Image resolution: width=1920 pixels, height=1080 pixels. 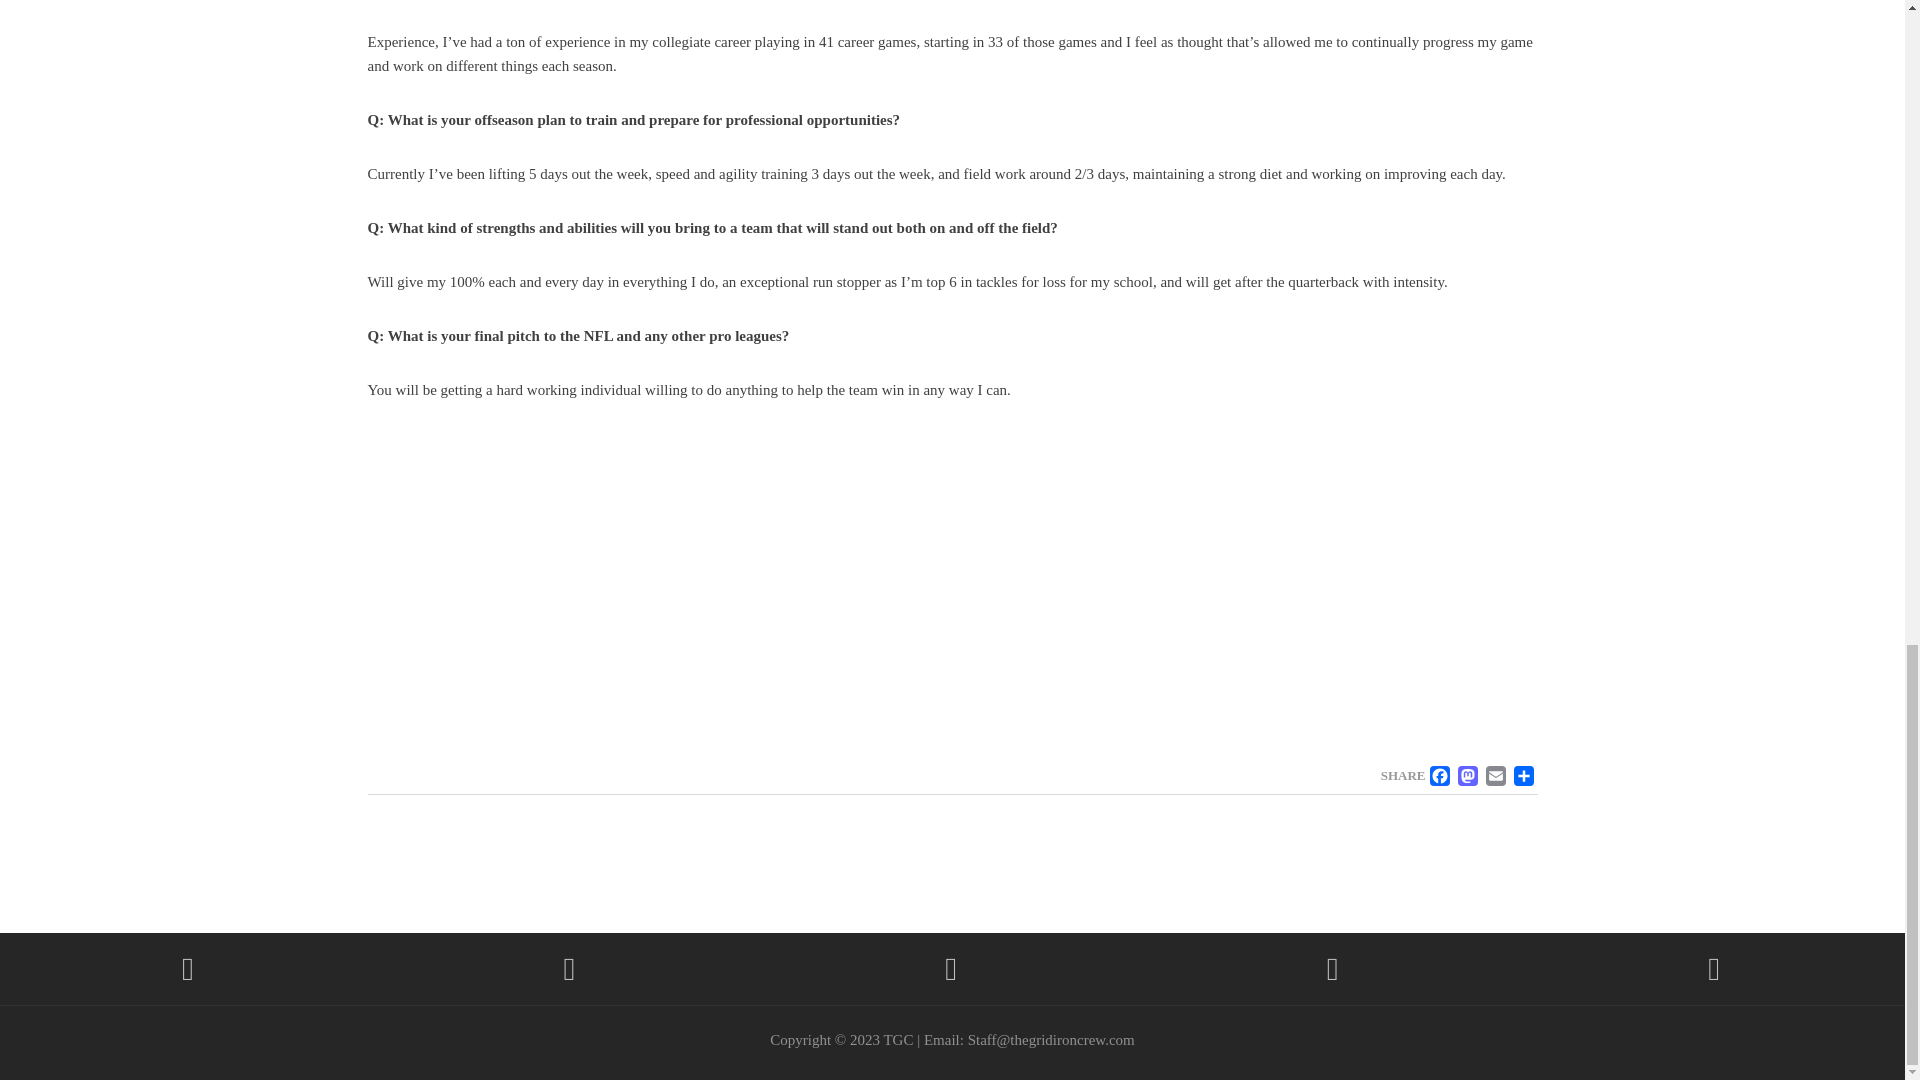 What do you see at coordinates (1496, 776) in the screenshot?
I see `EMAIL` at bounding box center [1496, 776].